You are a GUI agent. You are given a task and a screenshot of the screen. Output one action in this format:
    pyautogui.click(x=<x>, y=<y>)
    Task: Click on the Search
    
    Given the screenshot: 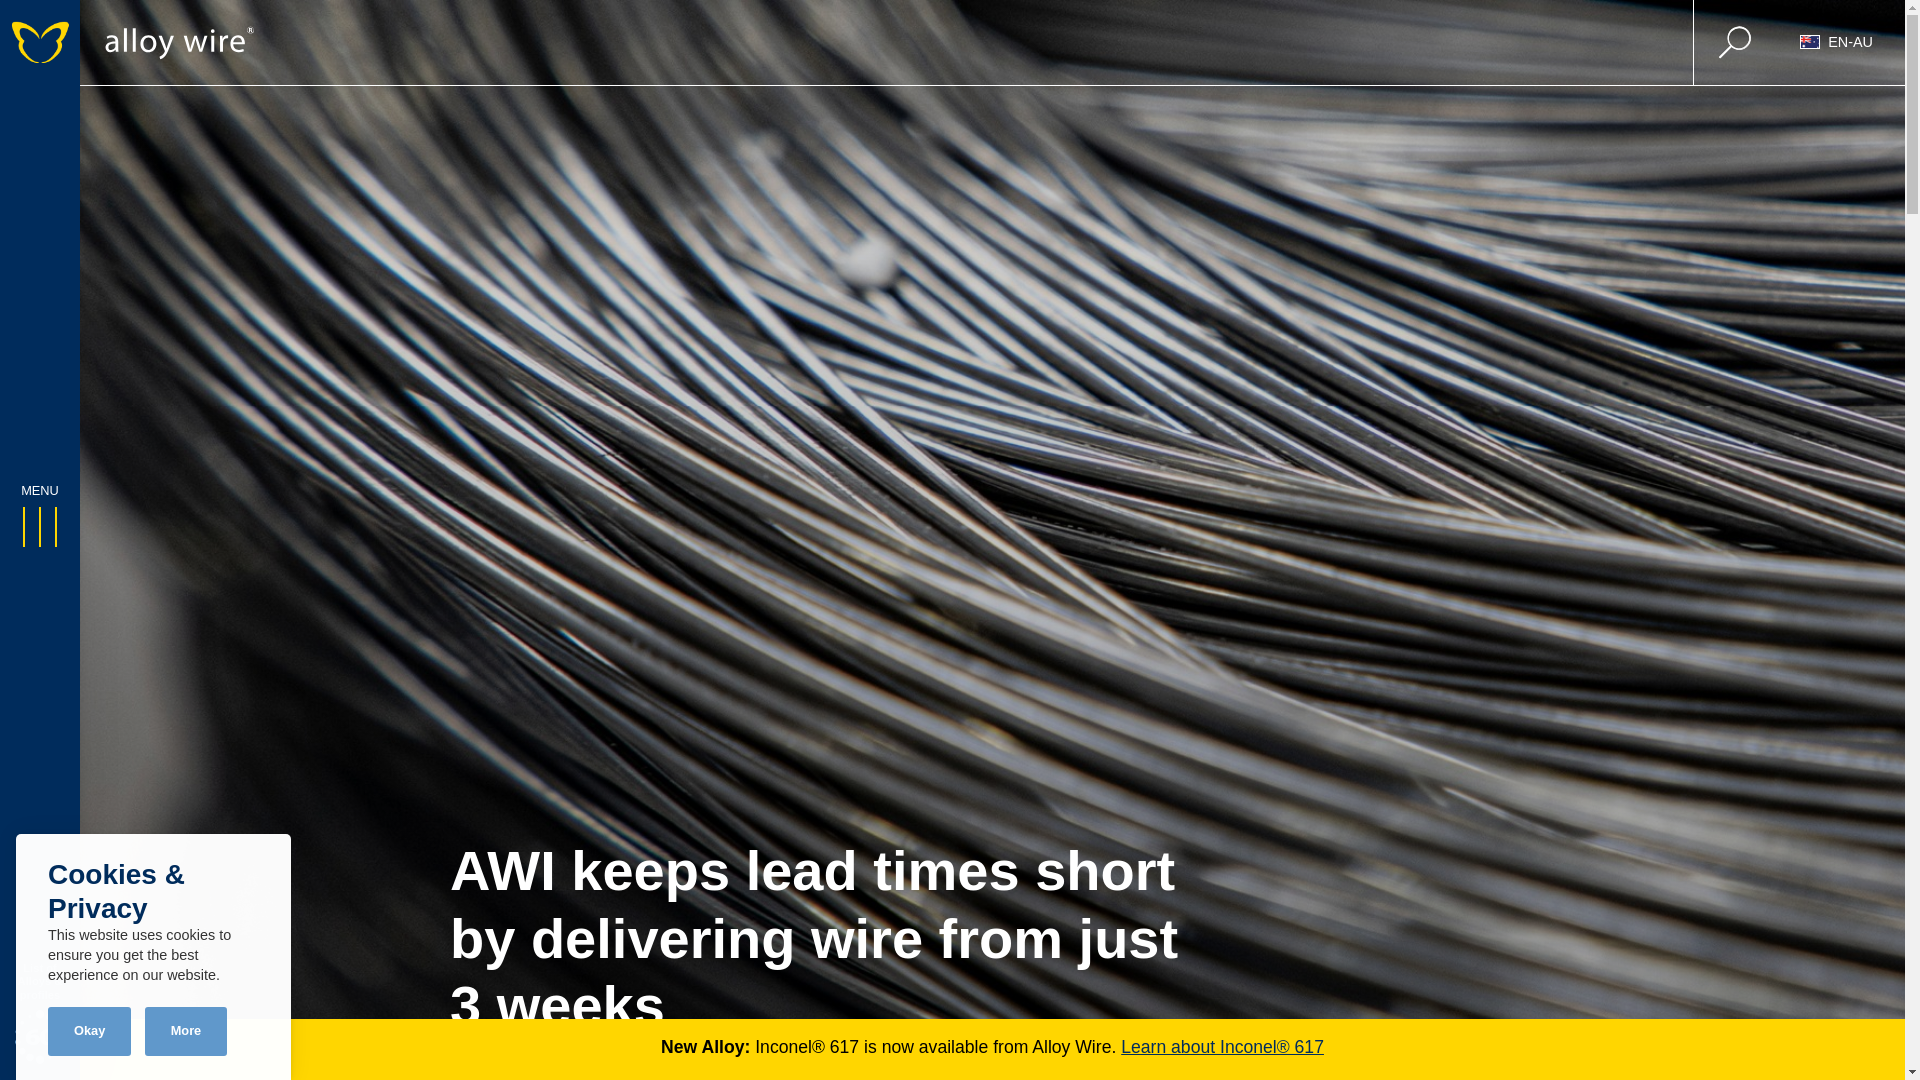 What is the action you would take?
    pyautogui.click(x=1735, y=42)
    